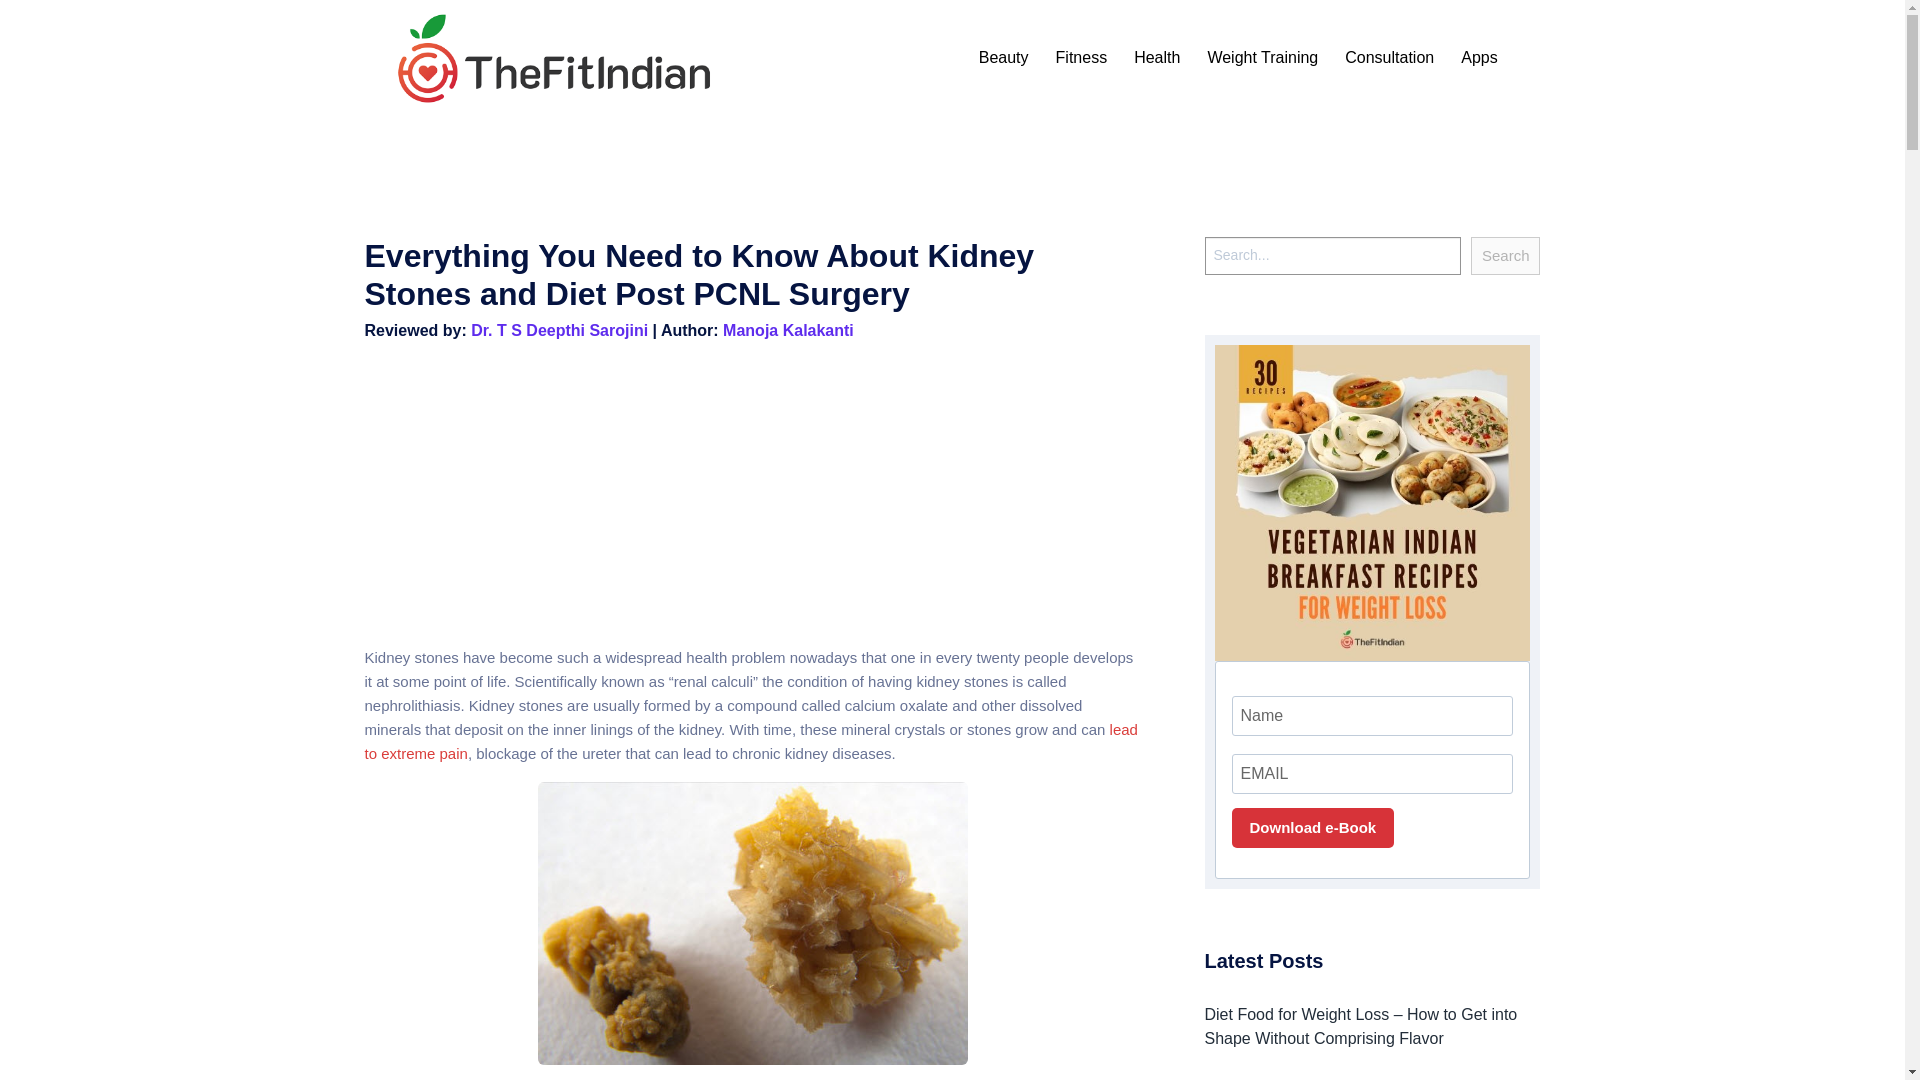 The height and width of the screenshot is (1080, 1920). What do you see at coordinates (1390, 58) in the screenshot?
I see `Consultation` at bounding box center [1390, 58].